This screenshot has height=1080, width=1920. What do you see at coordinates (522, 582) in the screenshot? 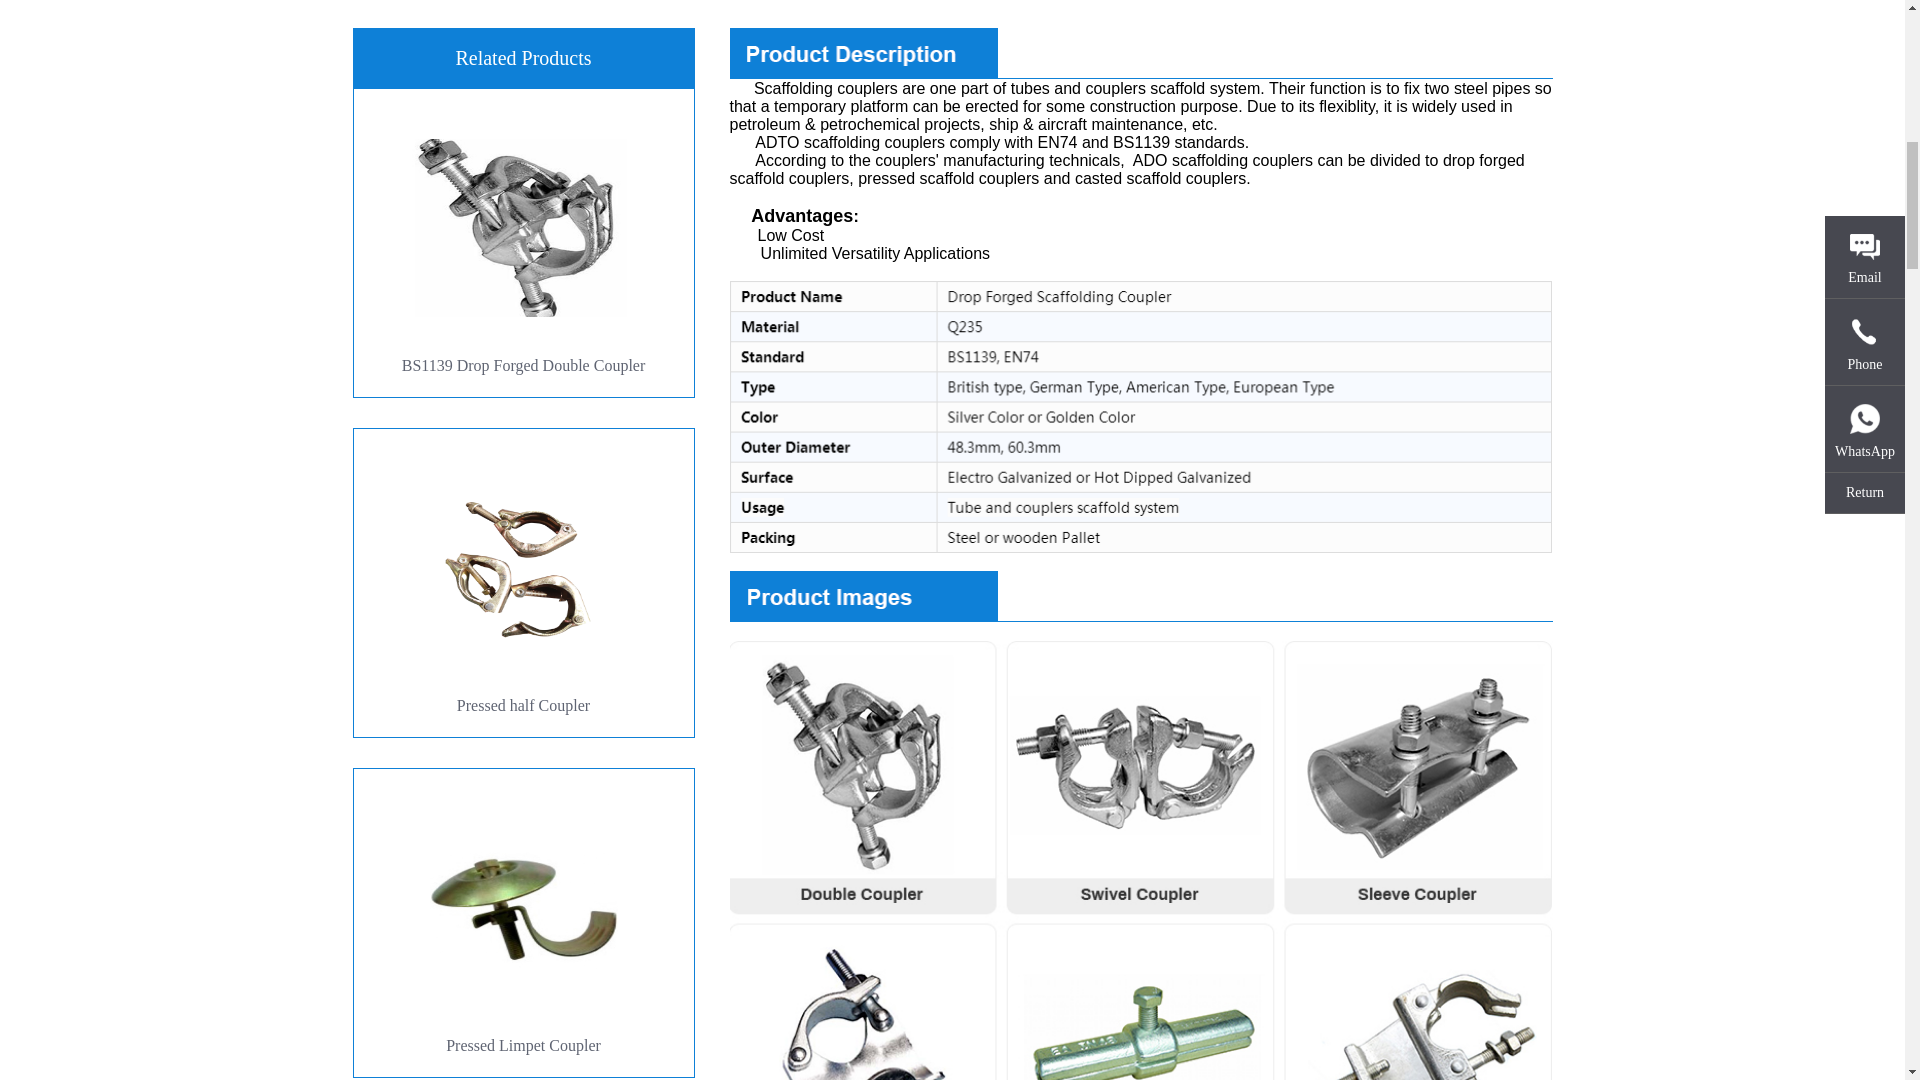
I see `Pressed half Coupler` at bounding box center [522, 582].